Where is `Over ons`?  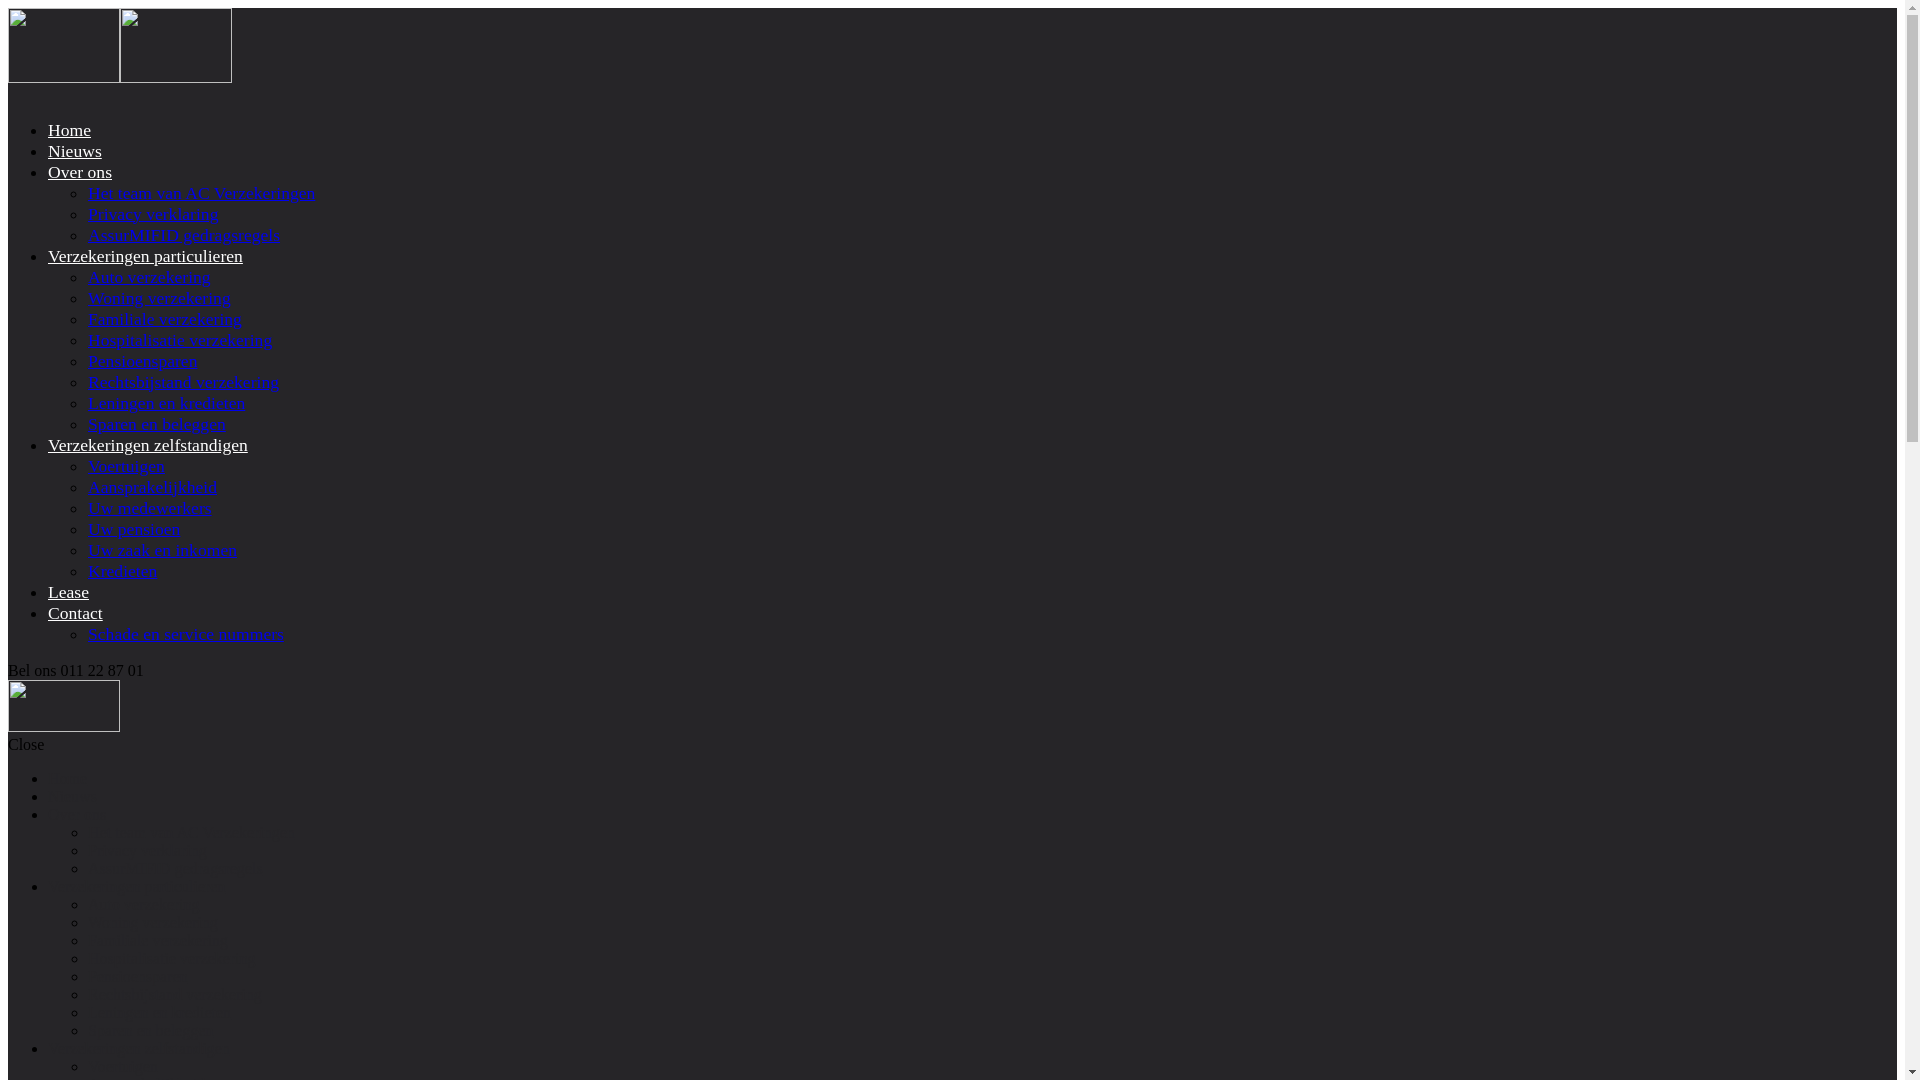
Over ons is located at coordinates (77, 814).